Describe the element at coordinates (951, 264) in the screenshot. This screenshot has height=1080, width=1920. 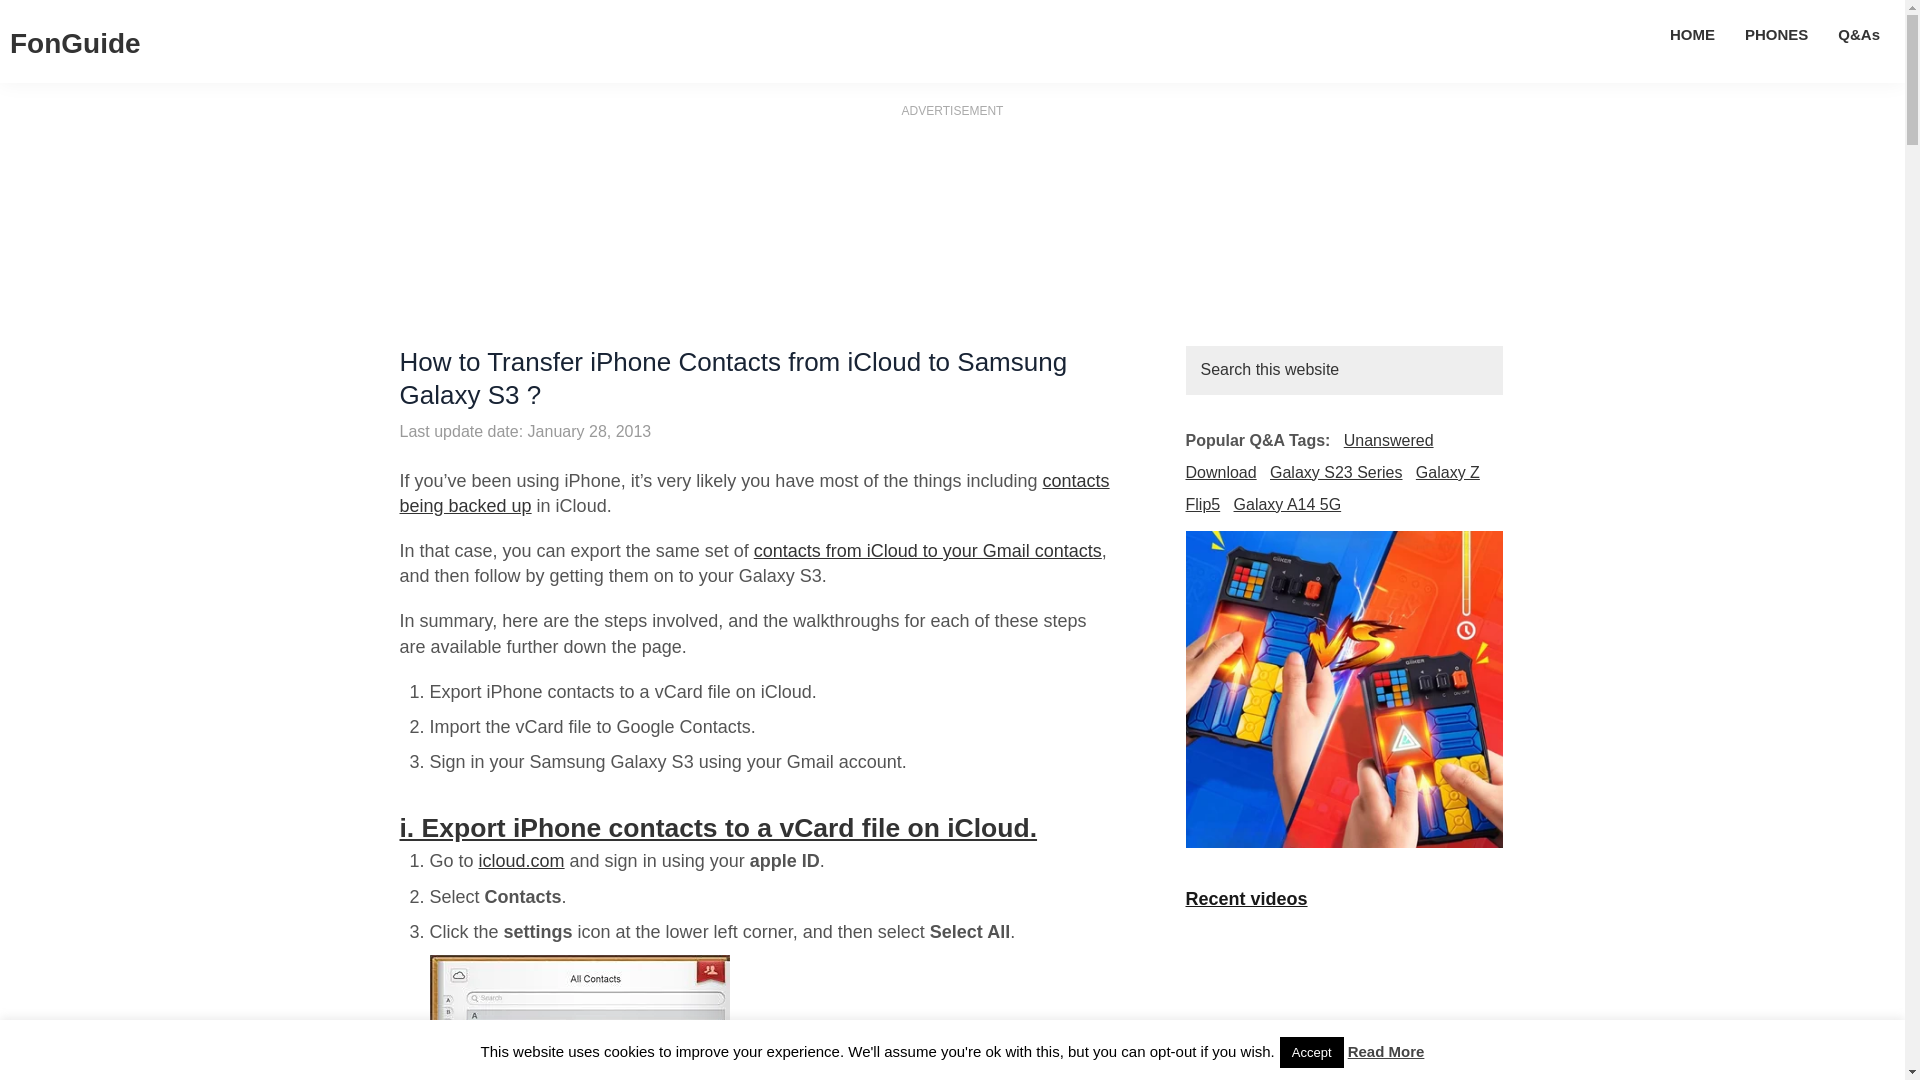
I see `Advertisement` at that location.